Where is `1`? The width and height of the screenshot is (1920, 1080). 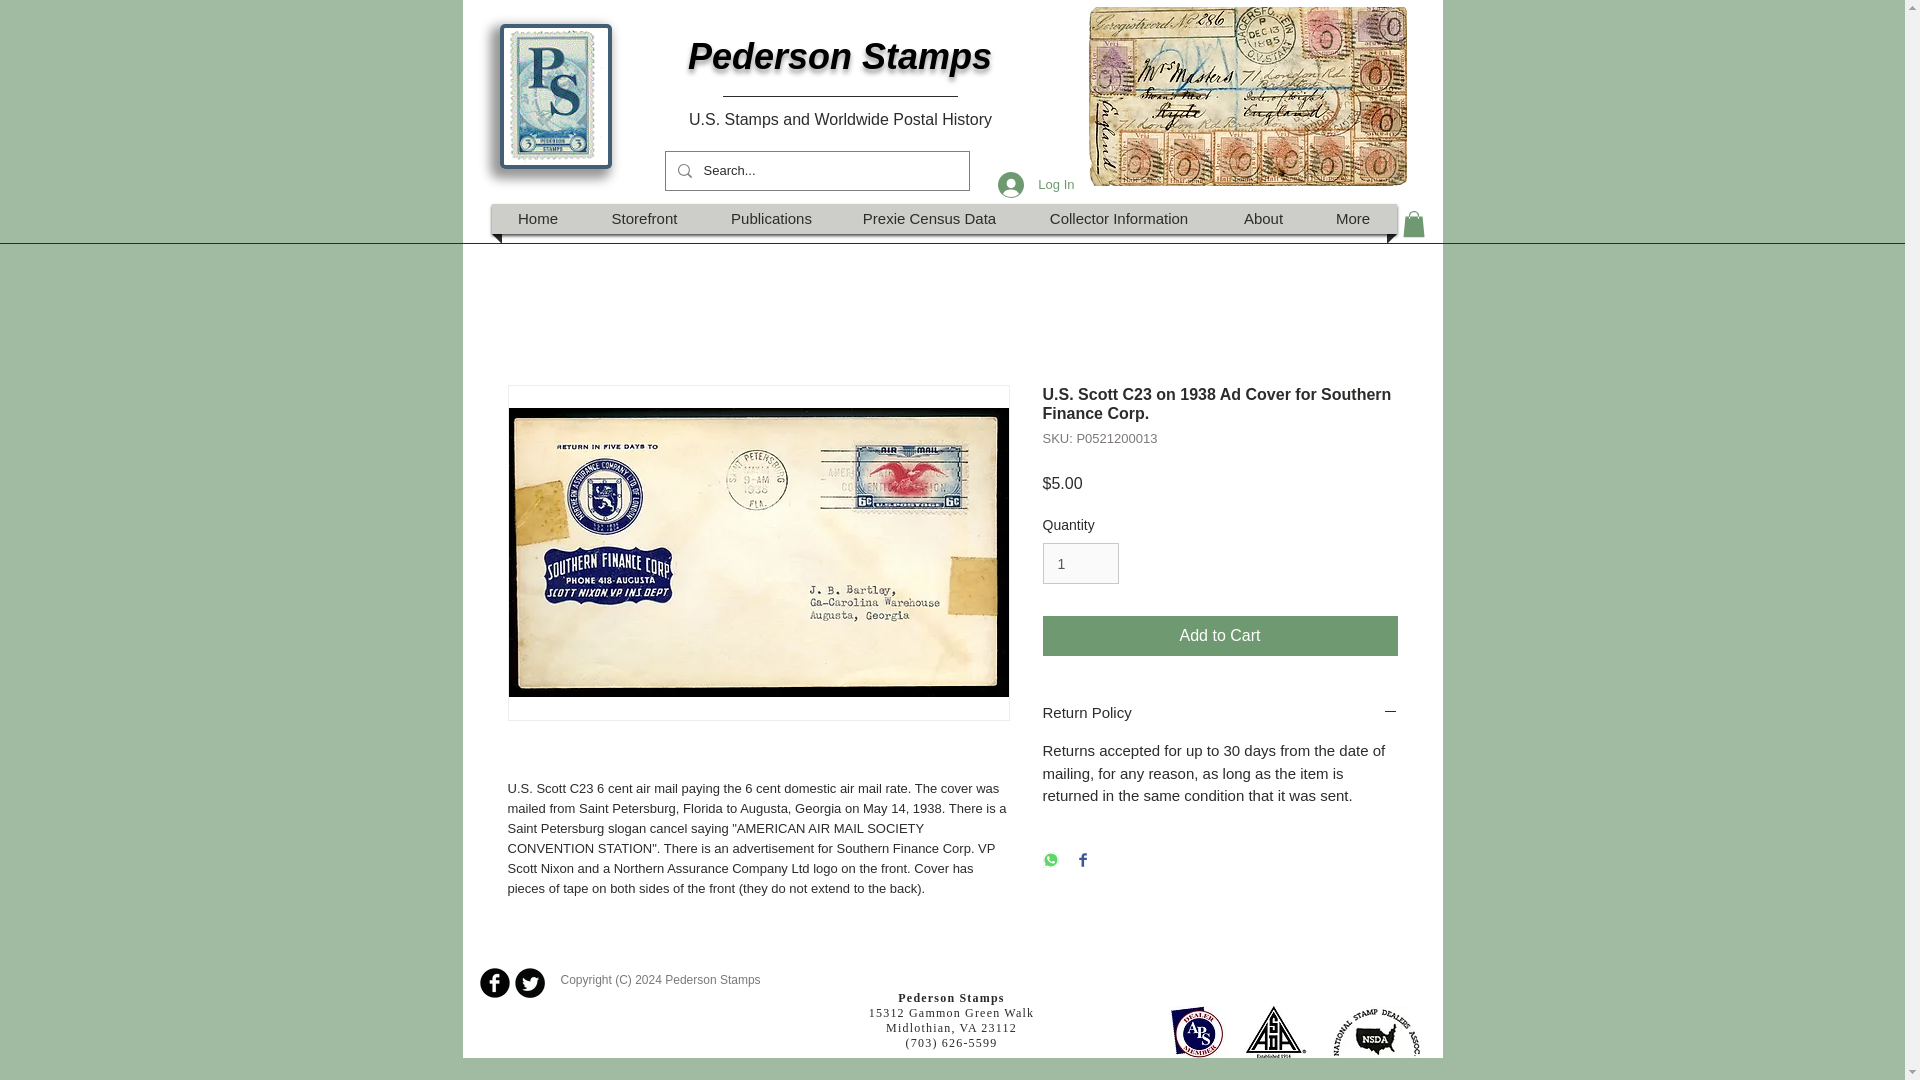
1 is located at coordinates (1080, 564).